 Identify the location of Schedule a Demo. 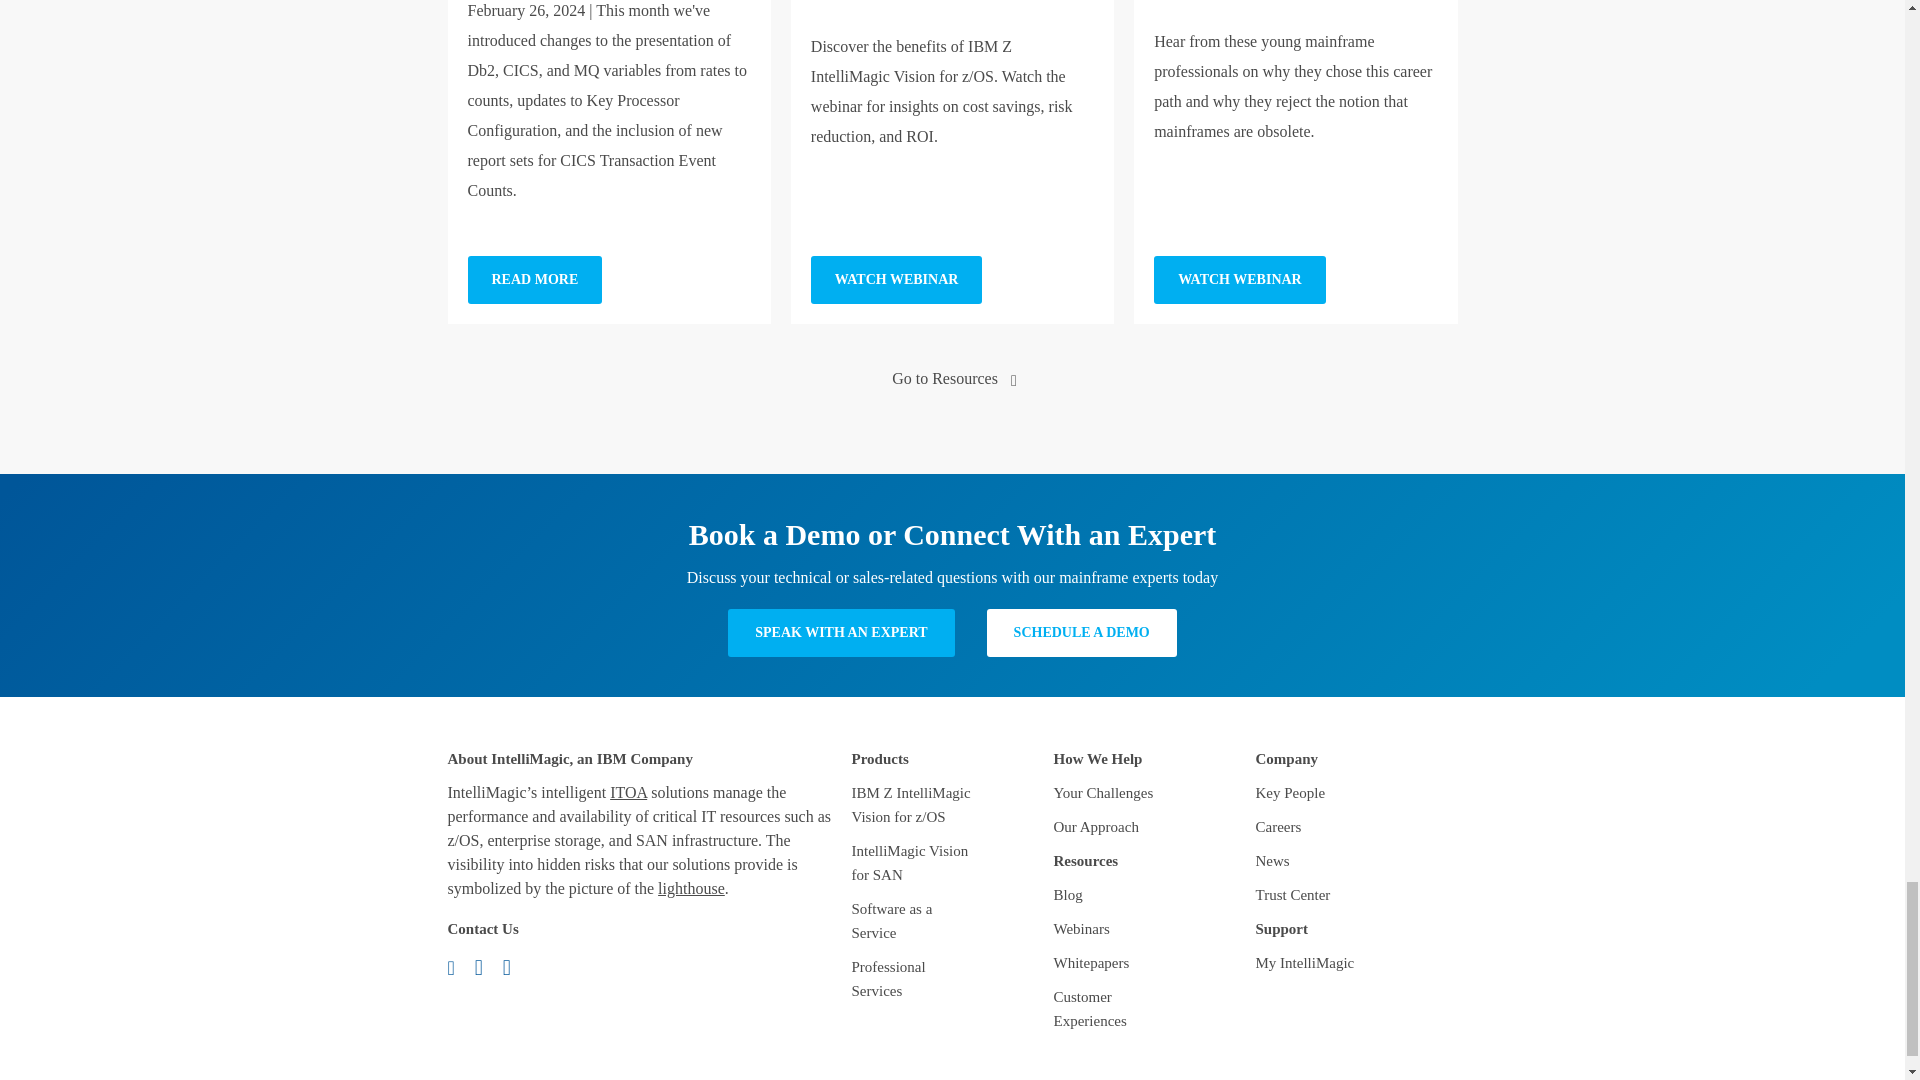
(1081, 632).